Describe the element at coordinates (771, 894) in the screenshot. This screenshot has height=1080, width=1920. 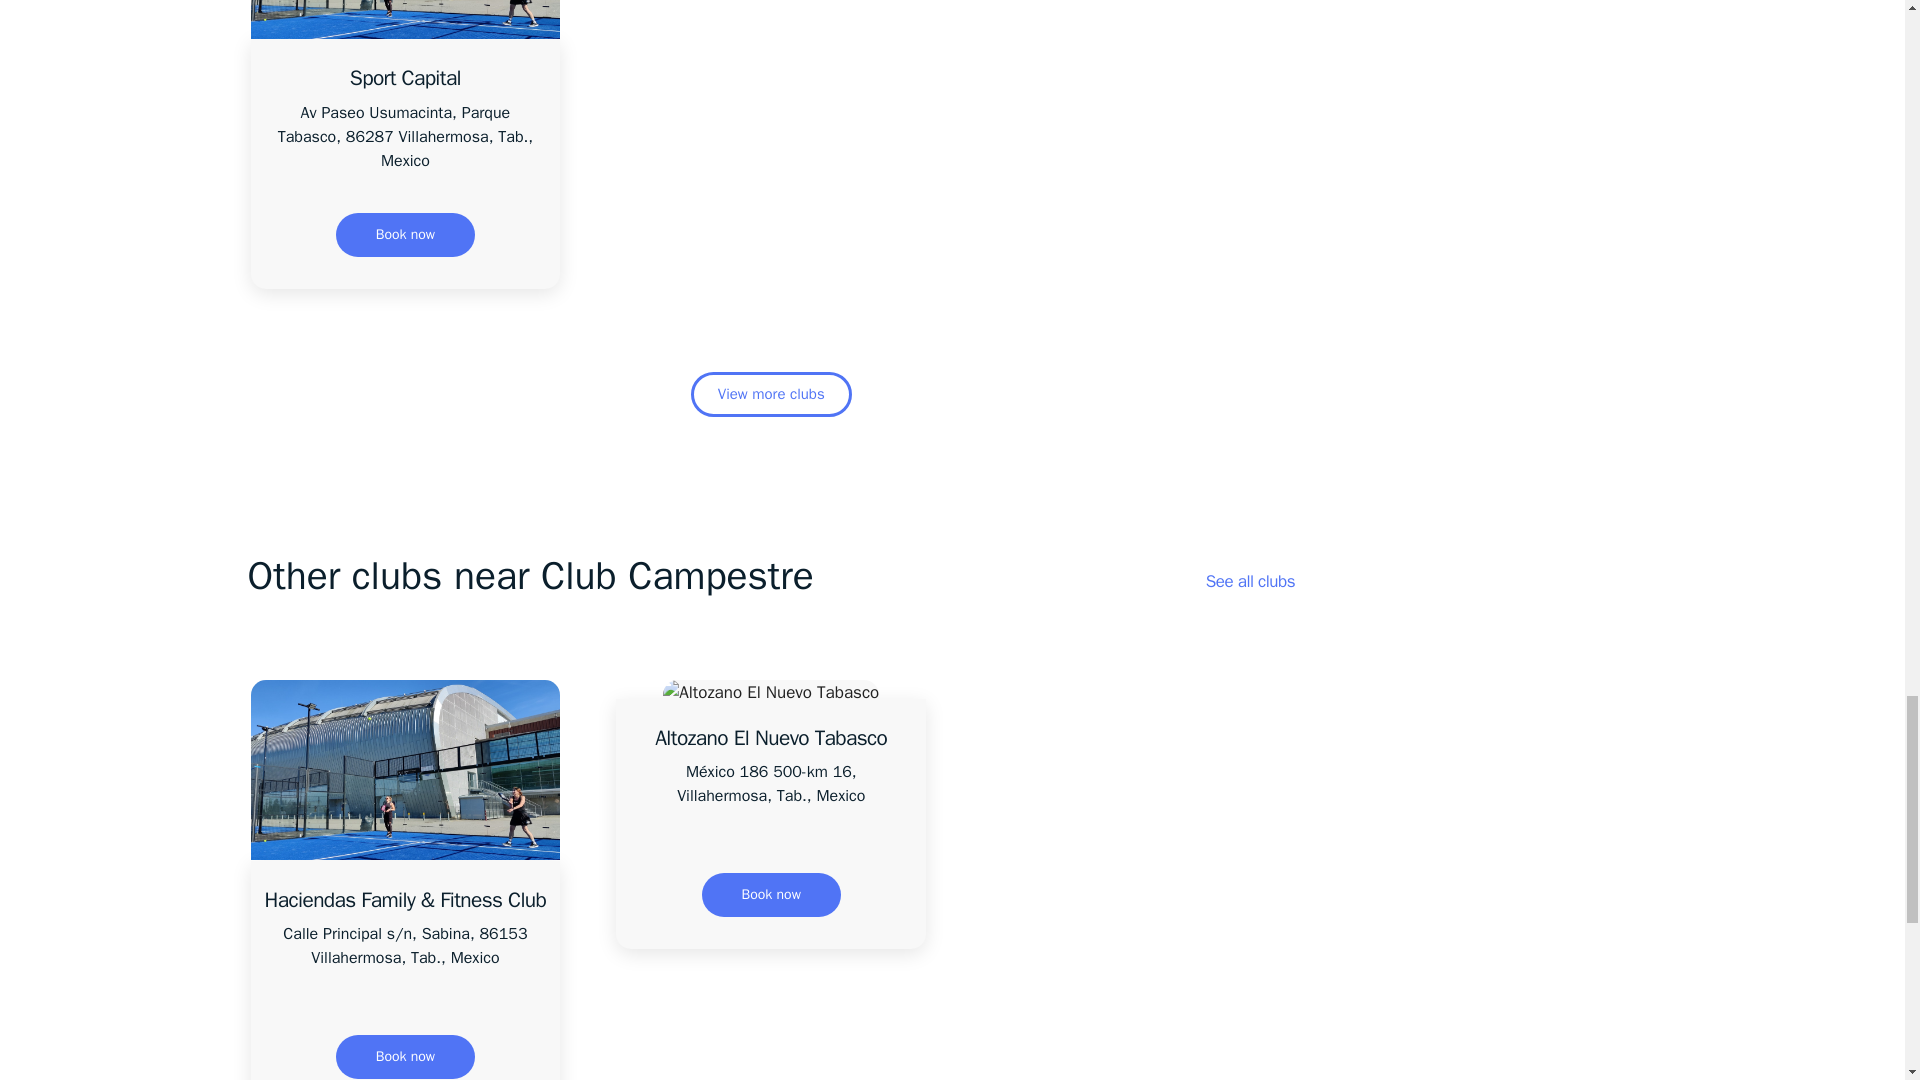
I see `Book now` at that location.